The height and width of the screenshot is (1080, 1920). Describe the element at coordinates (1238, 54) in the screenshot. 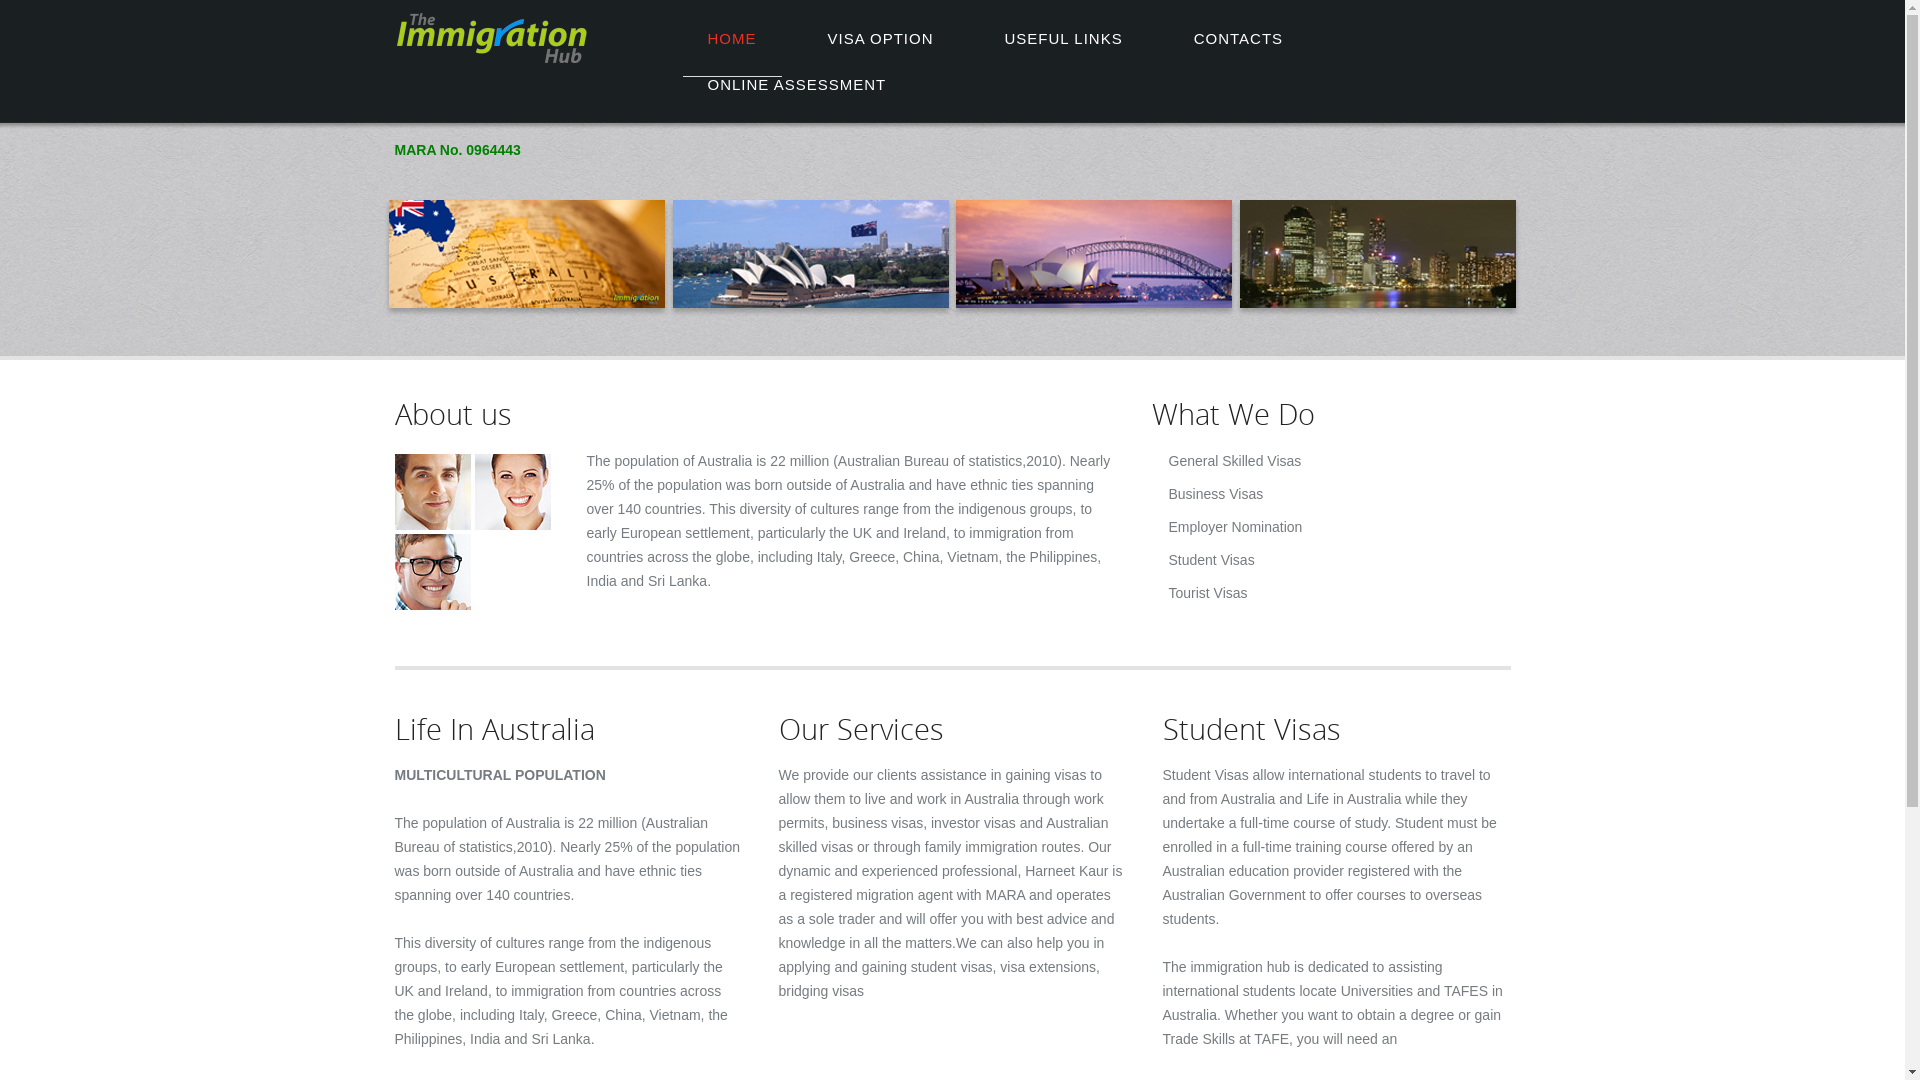

I see `CONTACTS` at that location.